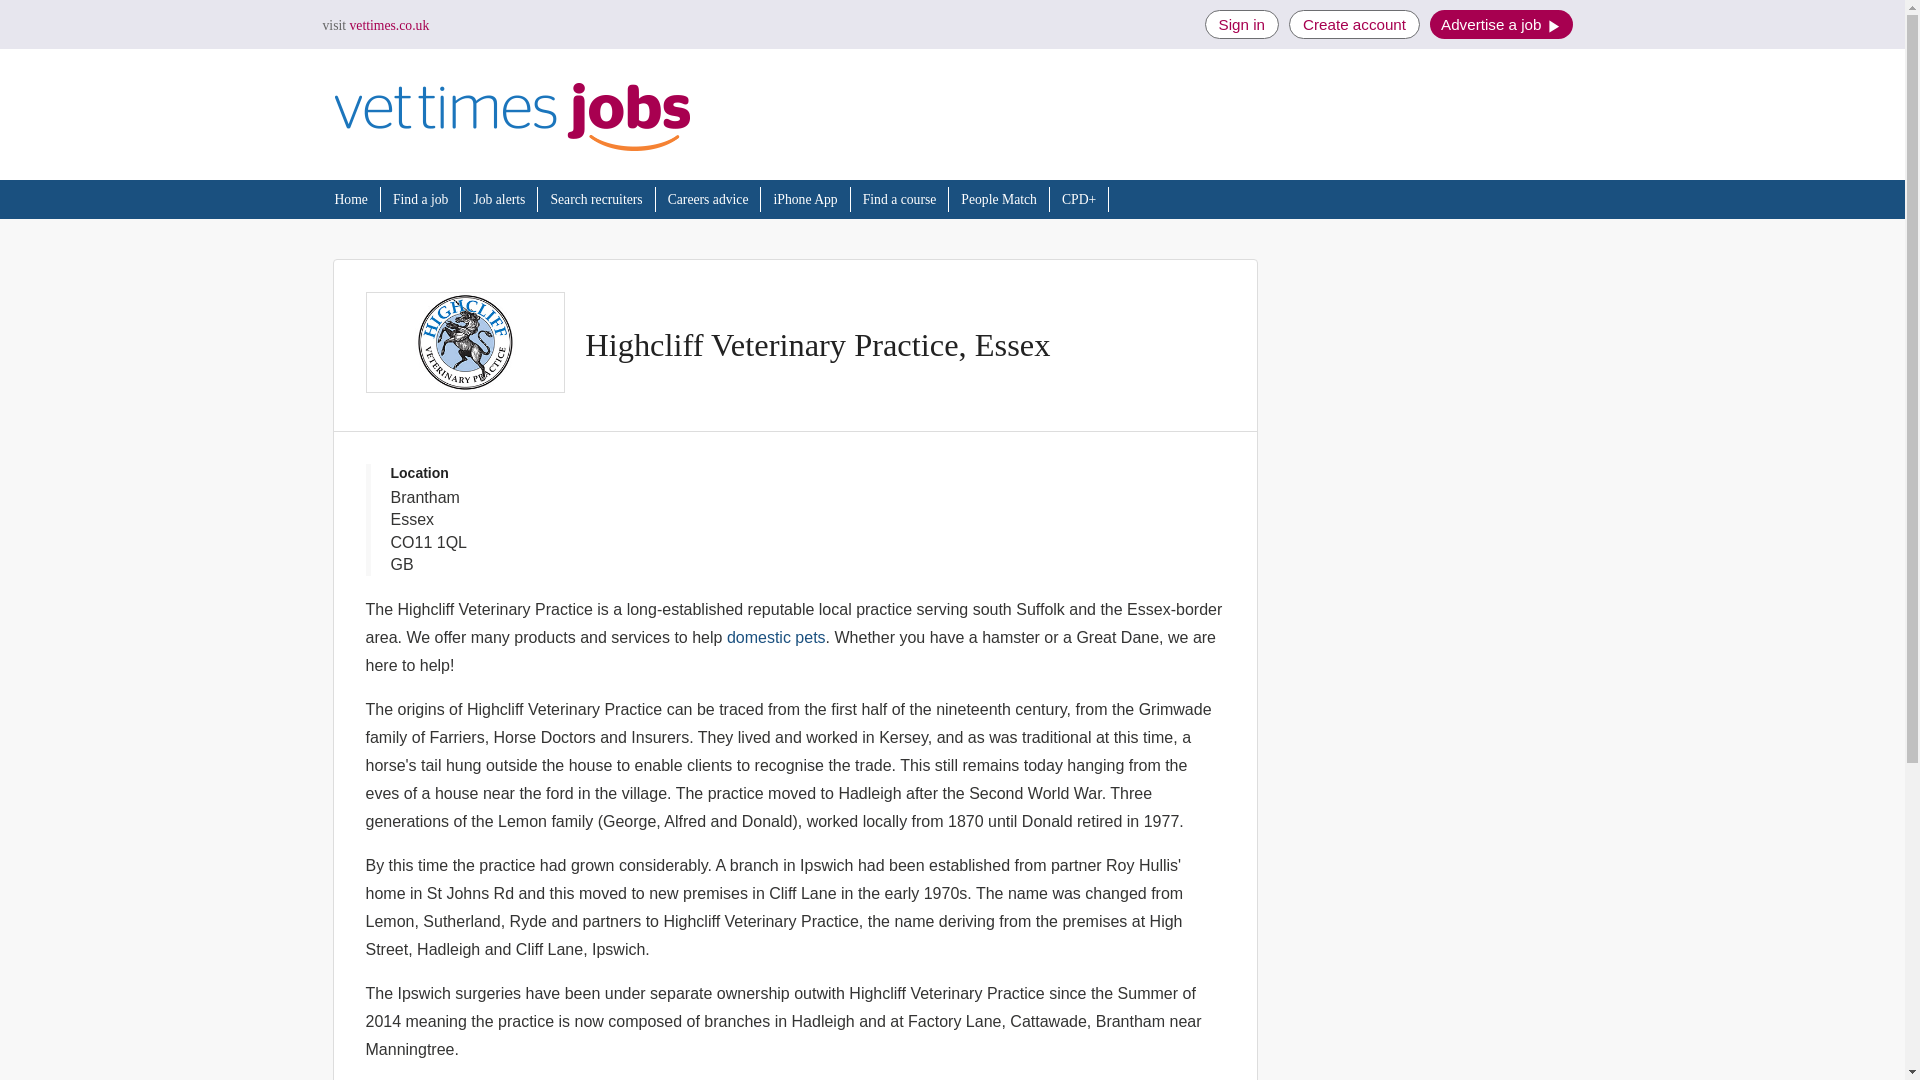 This screenshot has height=1080, width=1920. What do you see at coordinates (1501, 24) in the screenshot?
I see `Advertise a job` at bounding box center [1501, 24].